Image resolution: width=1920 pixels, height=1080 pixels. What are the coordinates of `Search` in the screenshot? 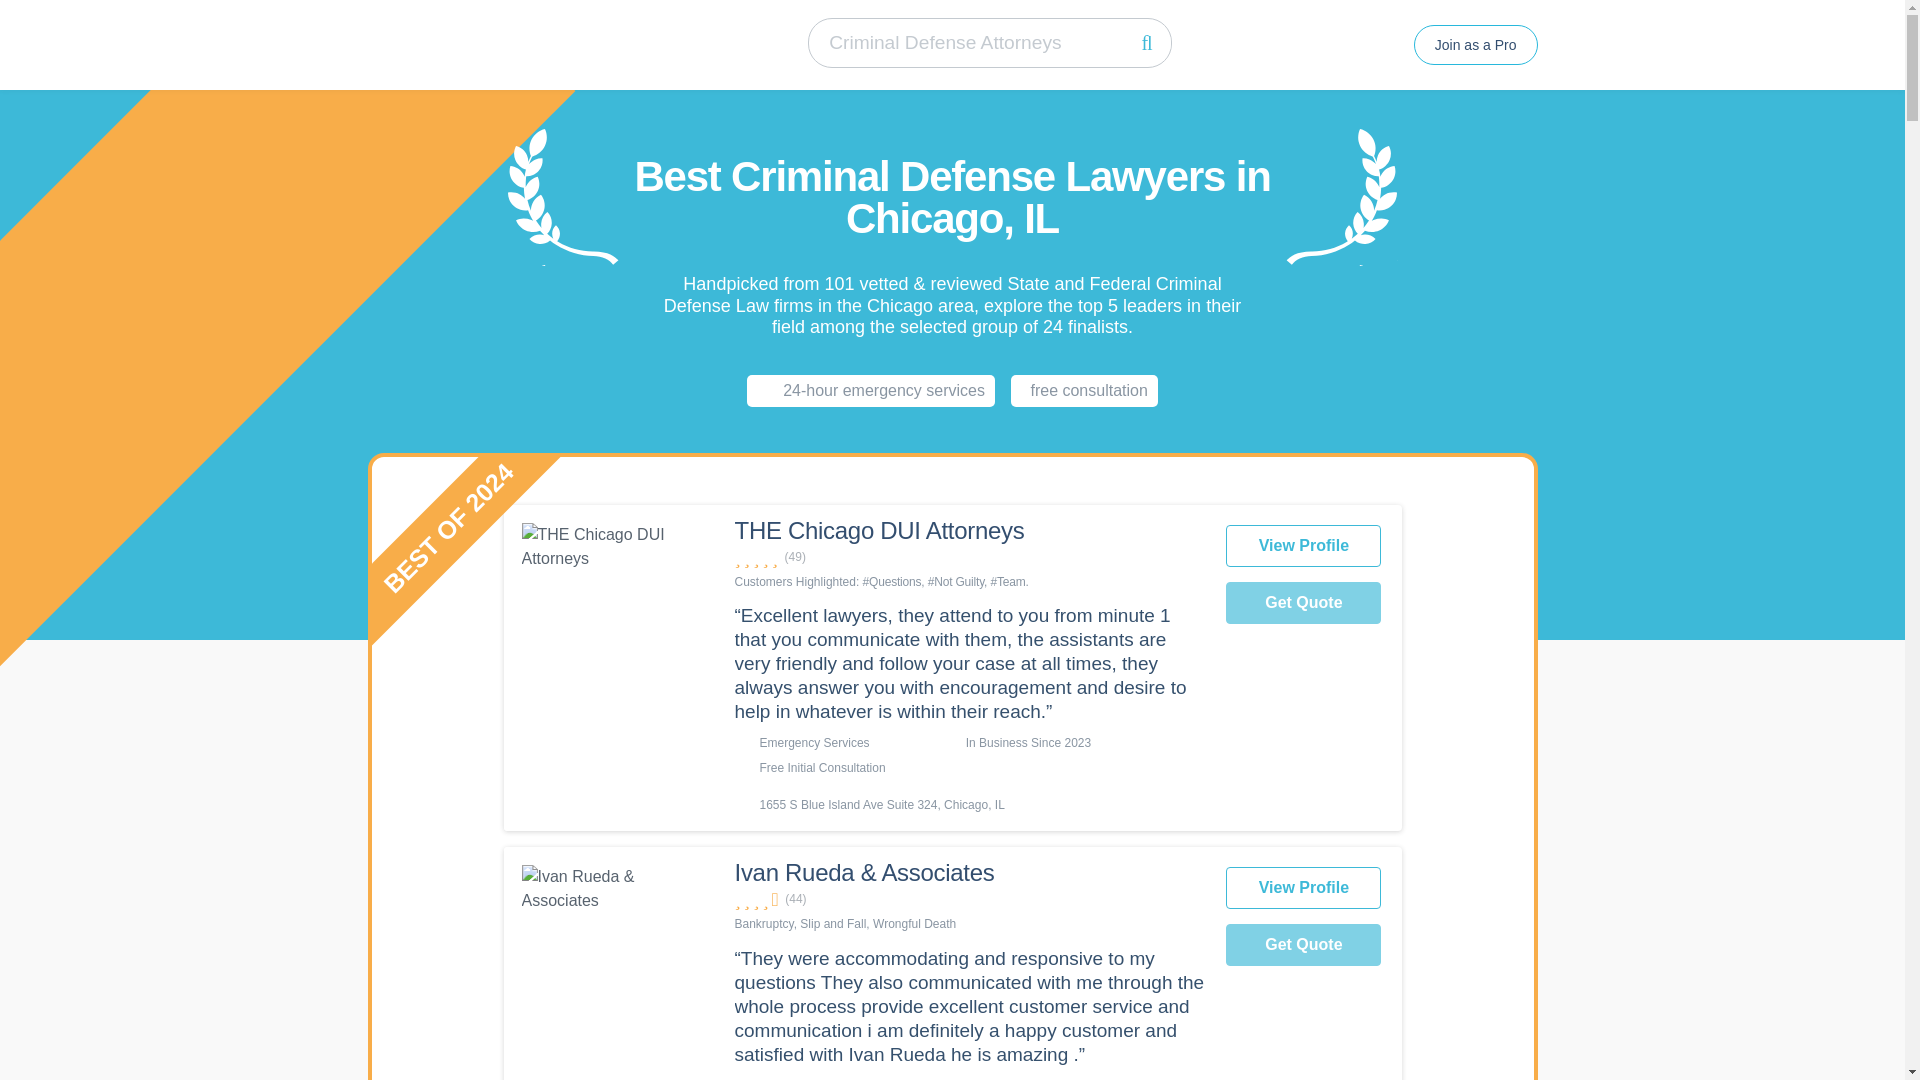 It's located at (1146, 42).